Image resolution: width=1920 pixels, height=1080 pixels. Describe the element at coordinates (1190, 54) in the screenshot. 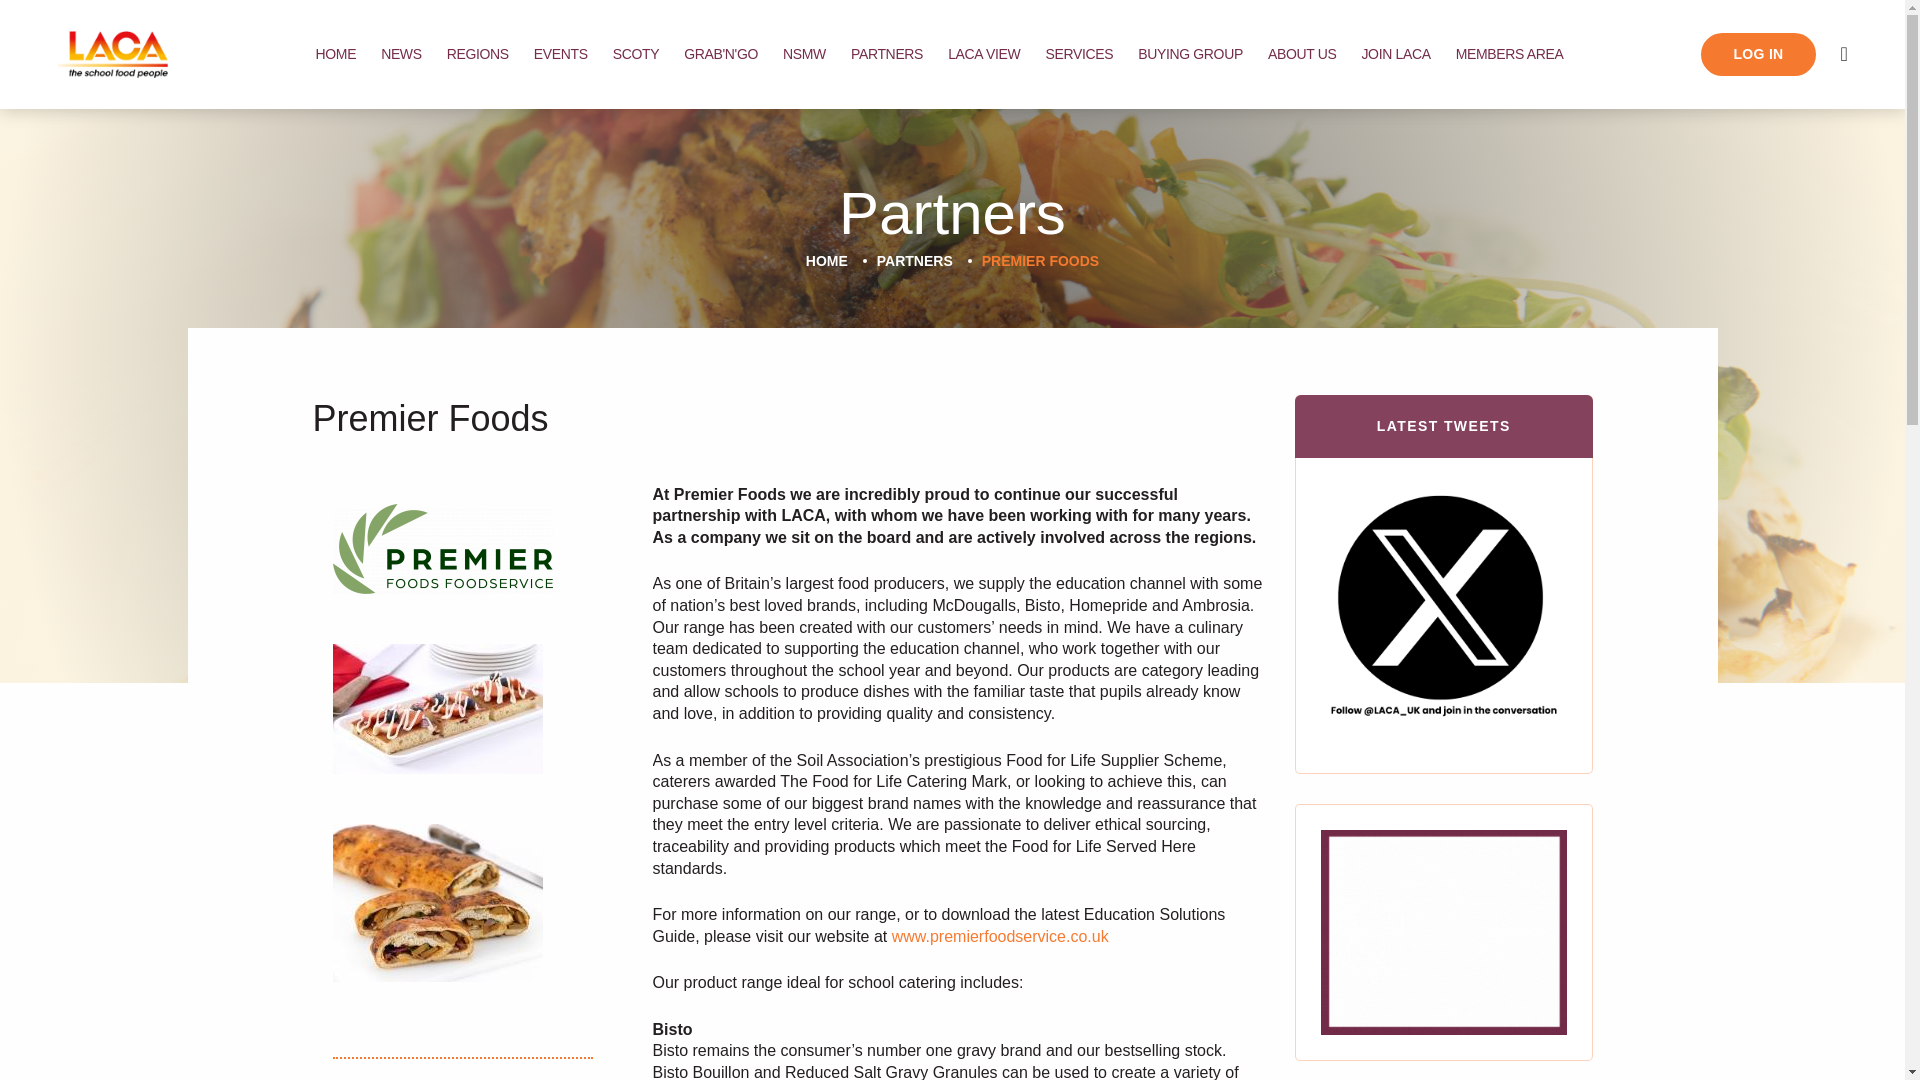

I see `BUYING GROUP` at that location.